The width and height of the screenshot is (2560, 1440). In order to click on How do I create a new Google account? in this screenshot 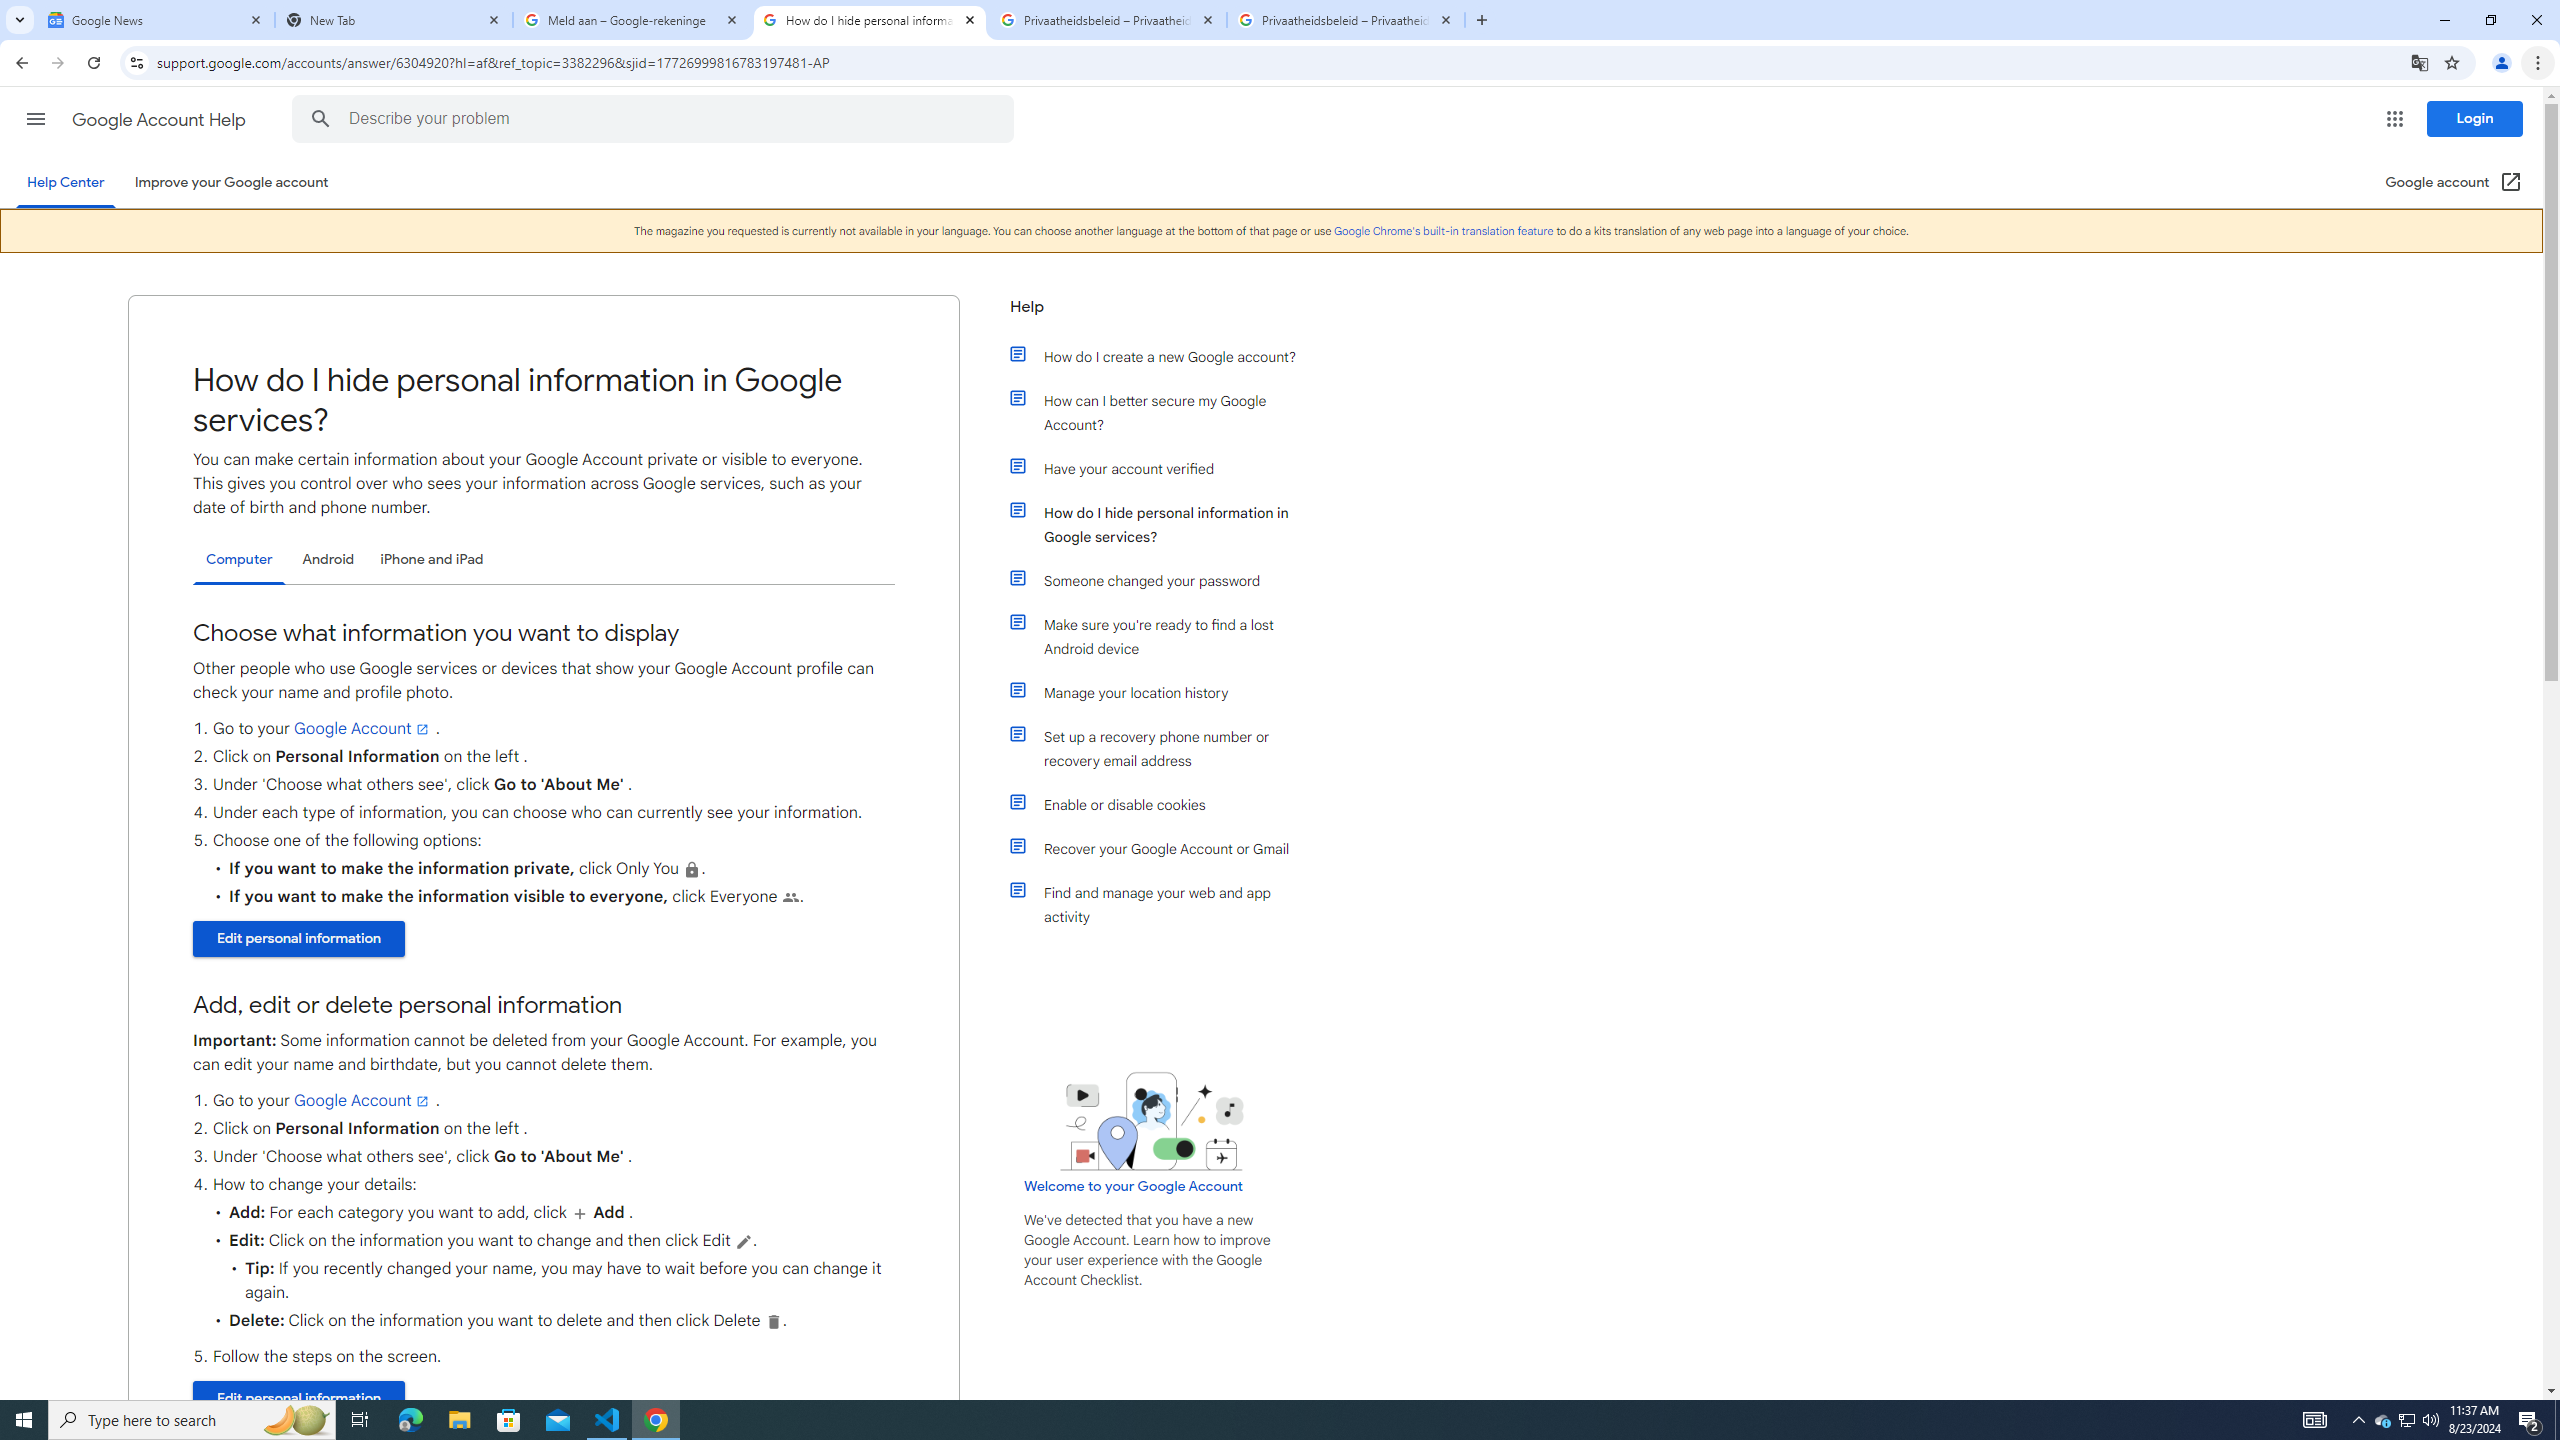, I will do `click(1163, 356)`.